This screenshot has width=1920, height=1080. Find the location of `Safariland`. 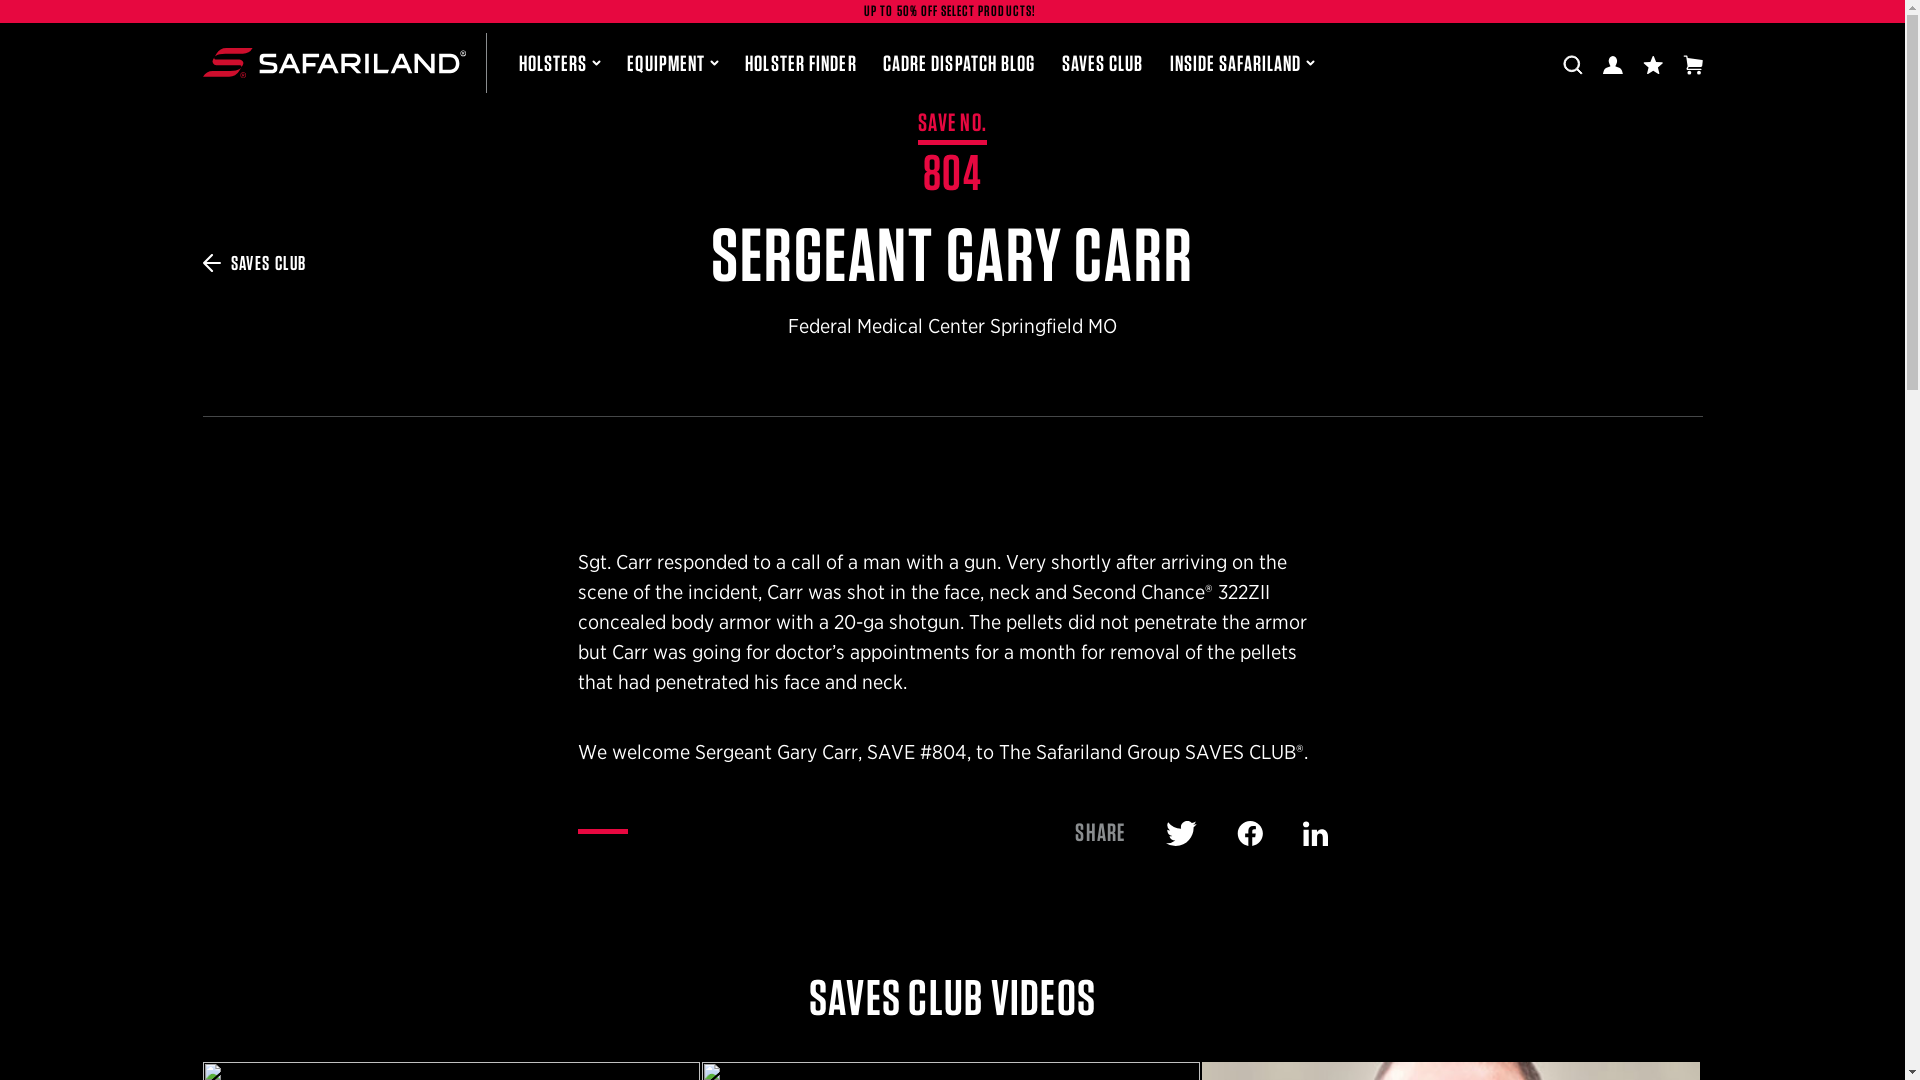

Safariland is located at coordinates (332, 62).